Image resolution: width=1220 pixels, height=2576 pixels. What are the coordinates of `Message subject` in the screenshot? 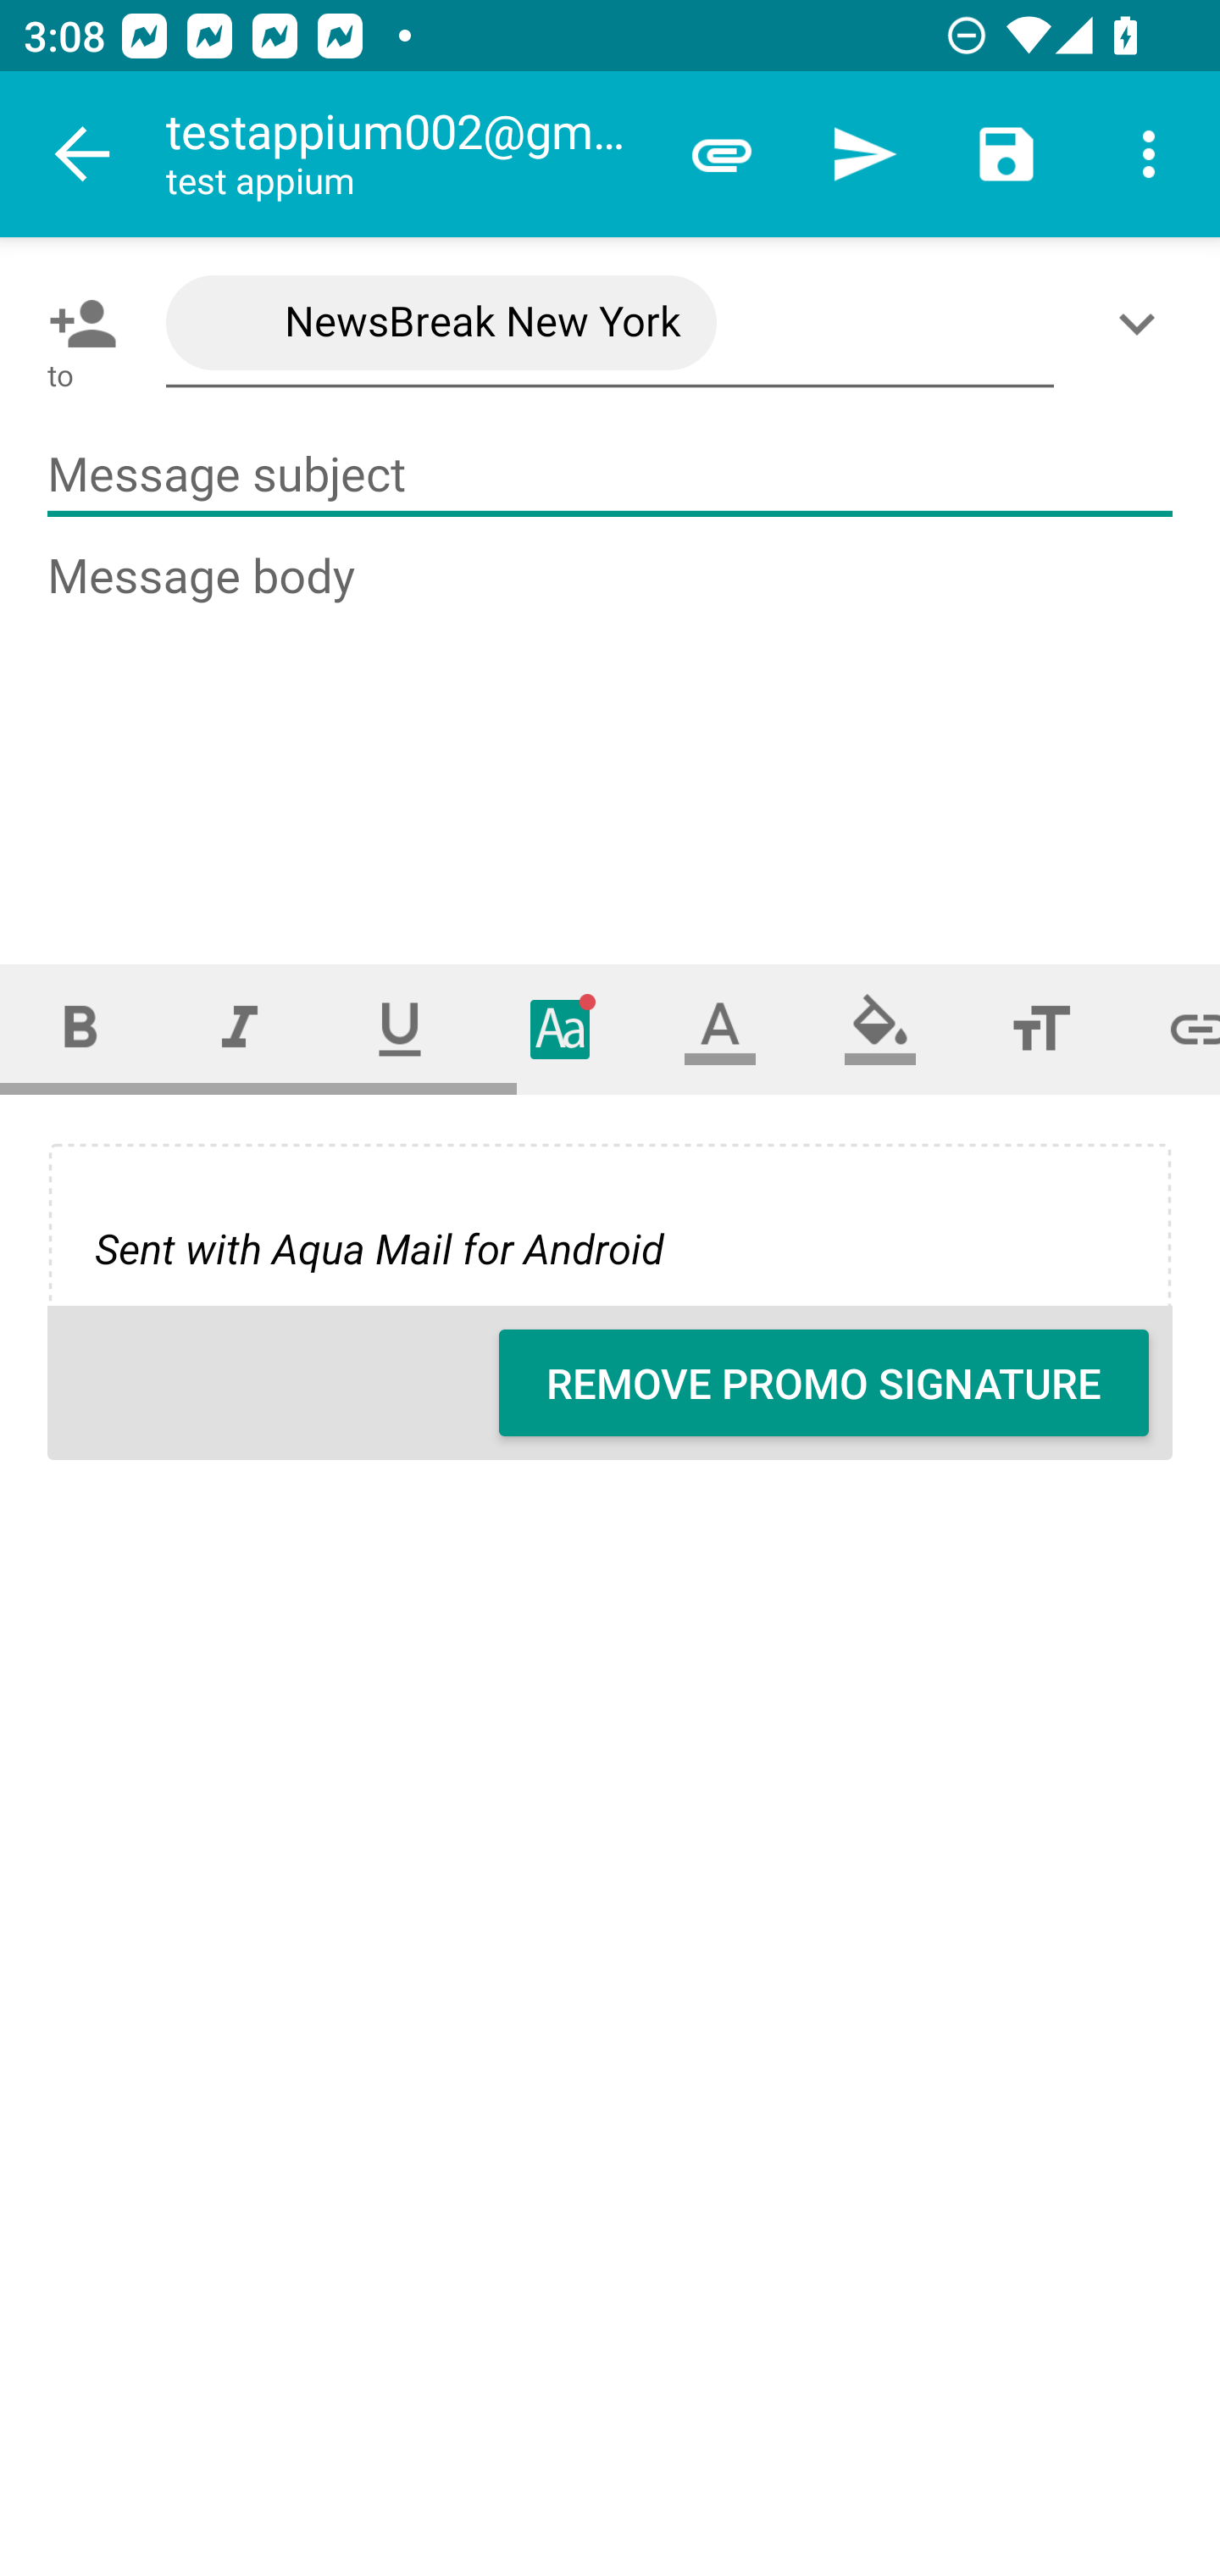 It's located at (610, 475).